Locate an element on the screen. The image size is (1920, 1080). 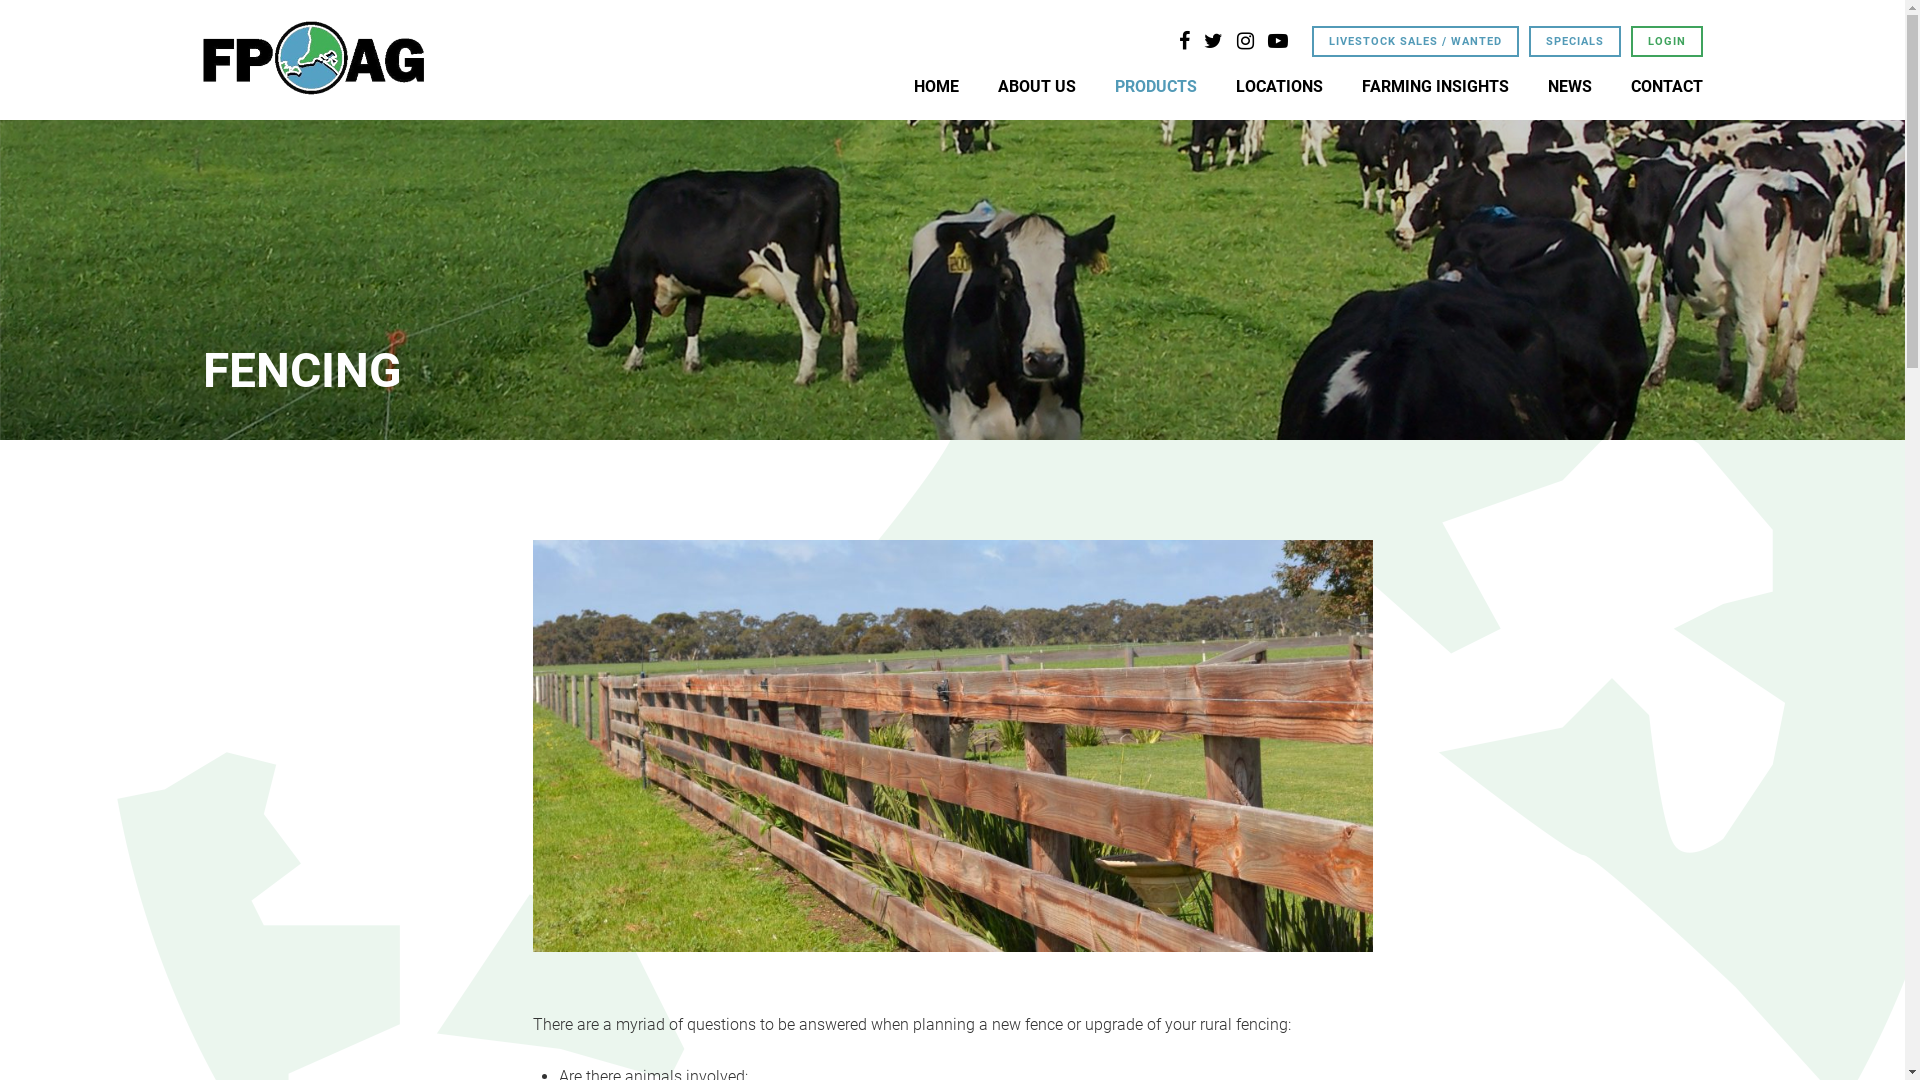
FARMING INSIGHTS is located at coordinates (1436, 86).